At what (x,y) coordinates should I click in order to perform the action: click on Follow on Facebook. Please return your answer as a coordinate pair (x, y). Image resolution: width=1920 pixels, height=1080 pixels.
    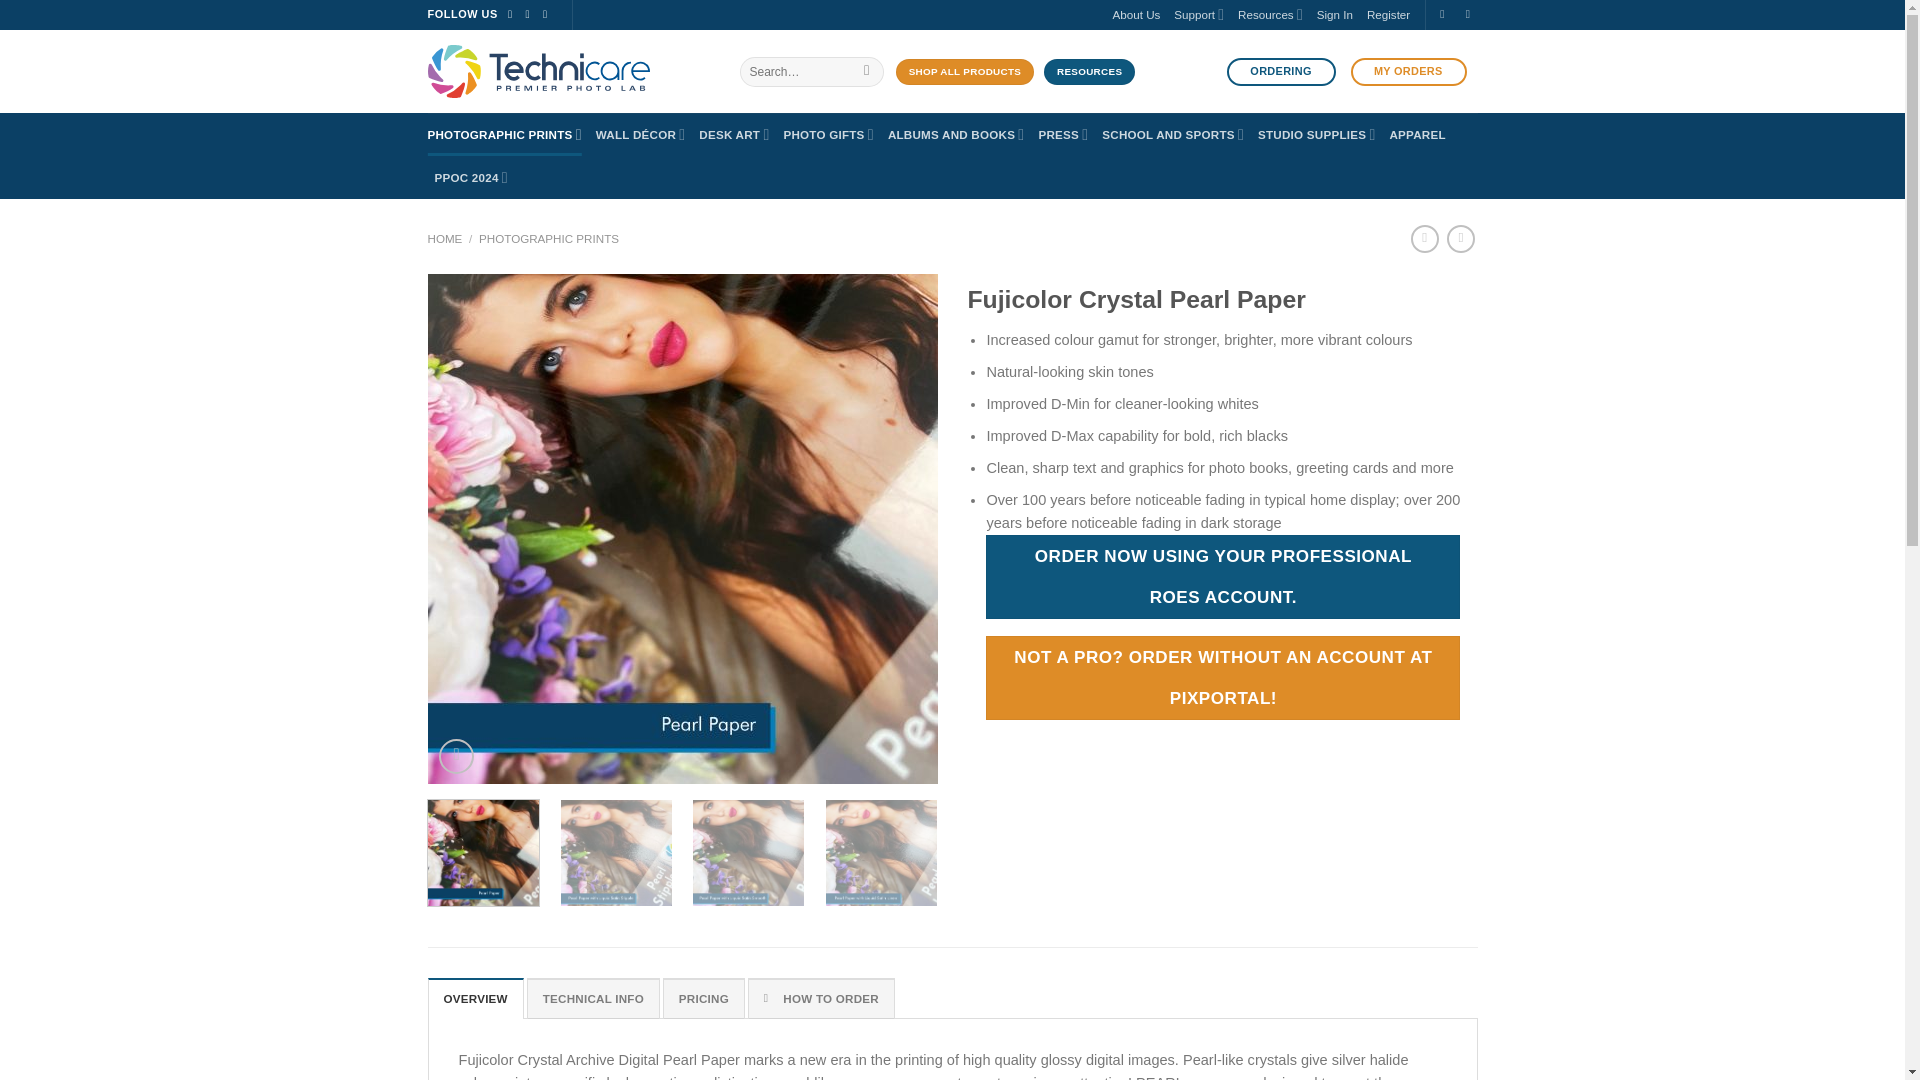
    Looking at the image, I should click on (513, 14).